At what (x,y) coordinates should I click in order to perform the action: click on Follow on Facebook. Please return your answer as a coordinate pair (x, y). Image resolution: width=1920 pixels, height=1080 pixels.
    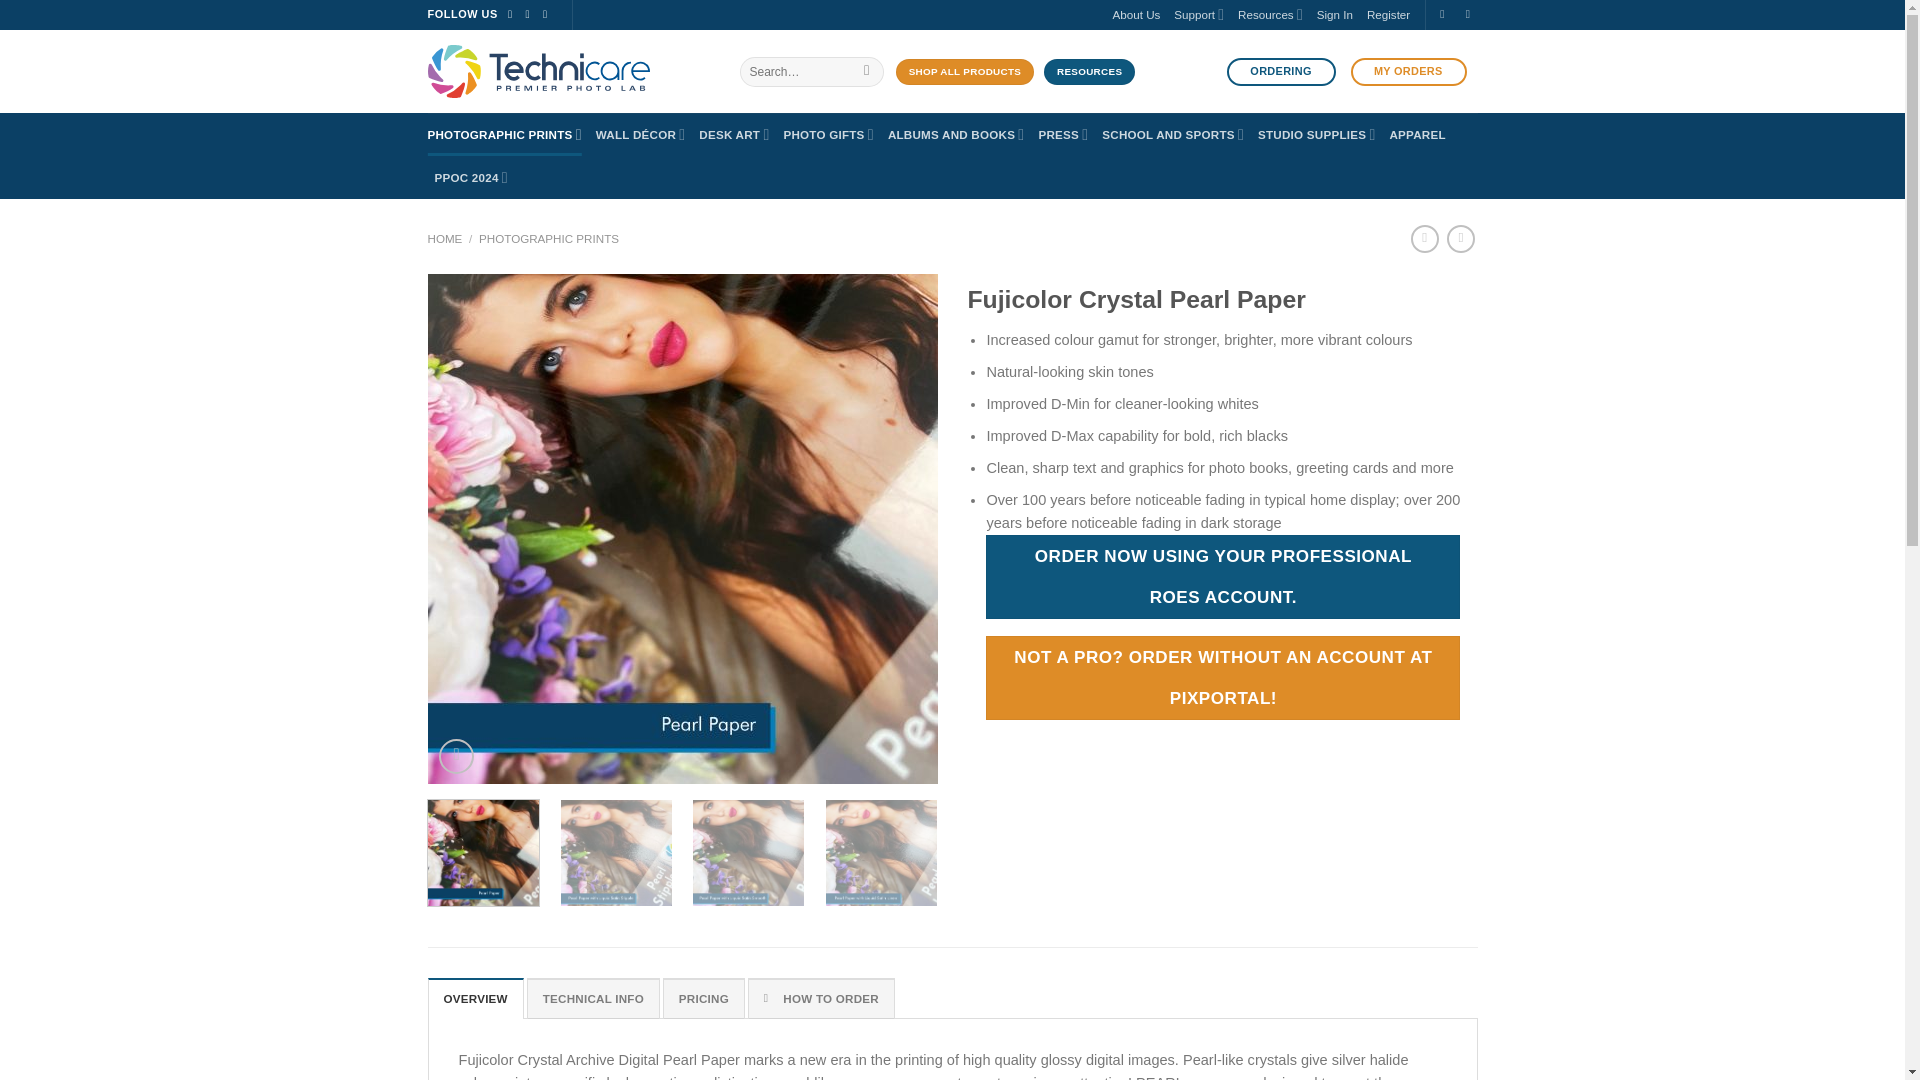
    Looking at the image, I should click on (513, 14).